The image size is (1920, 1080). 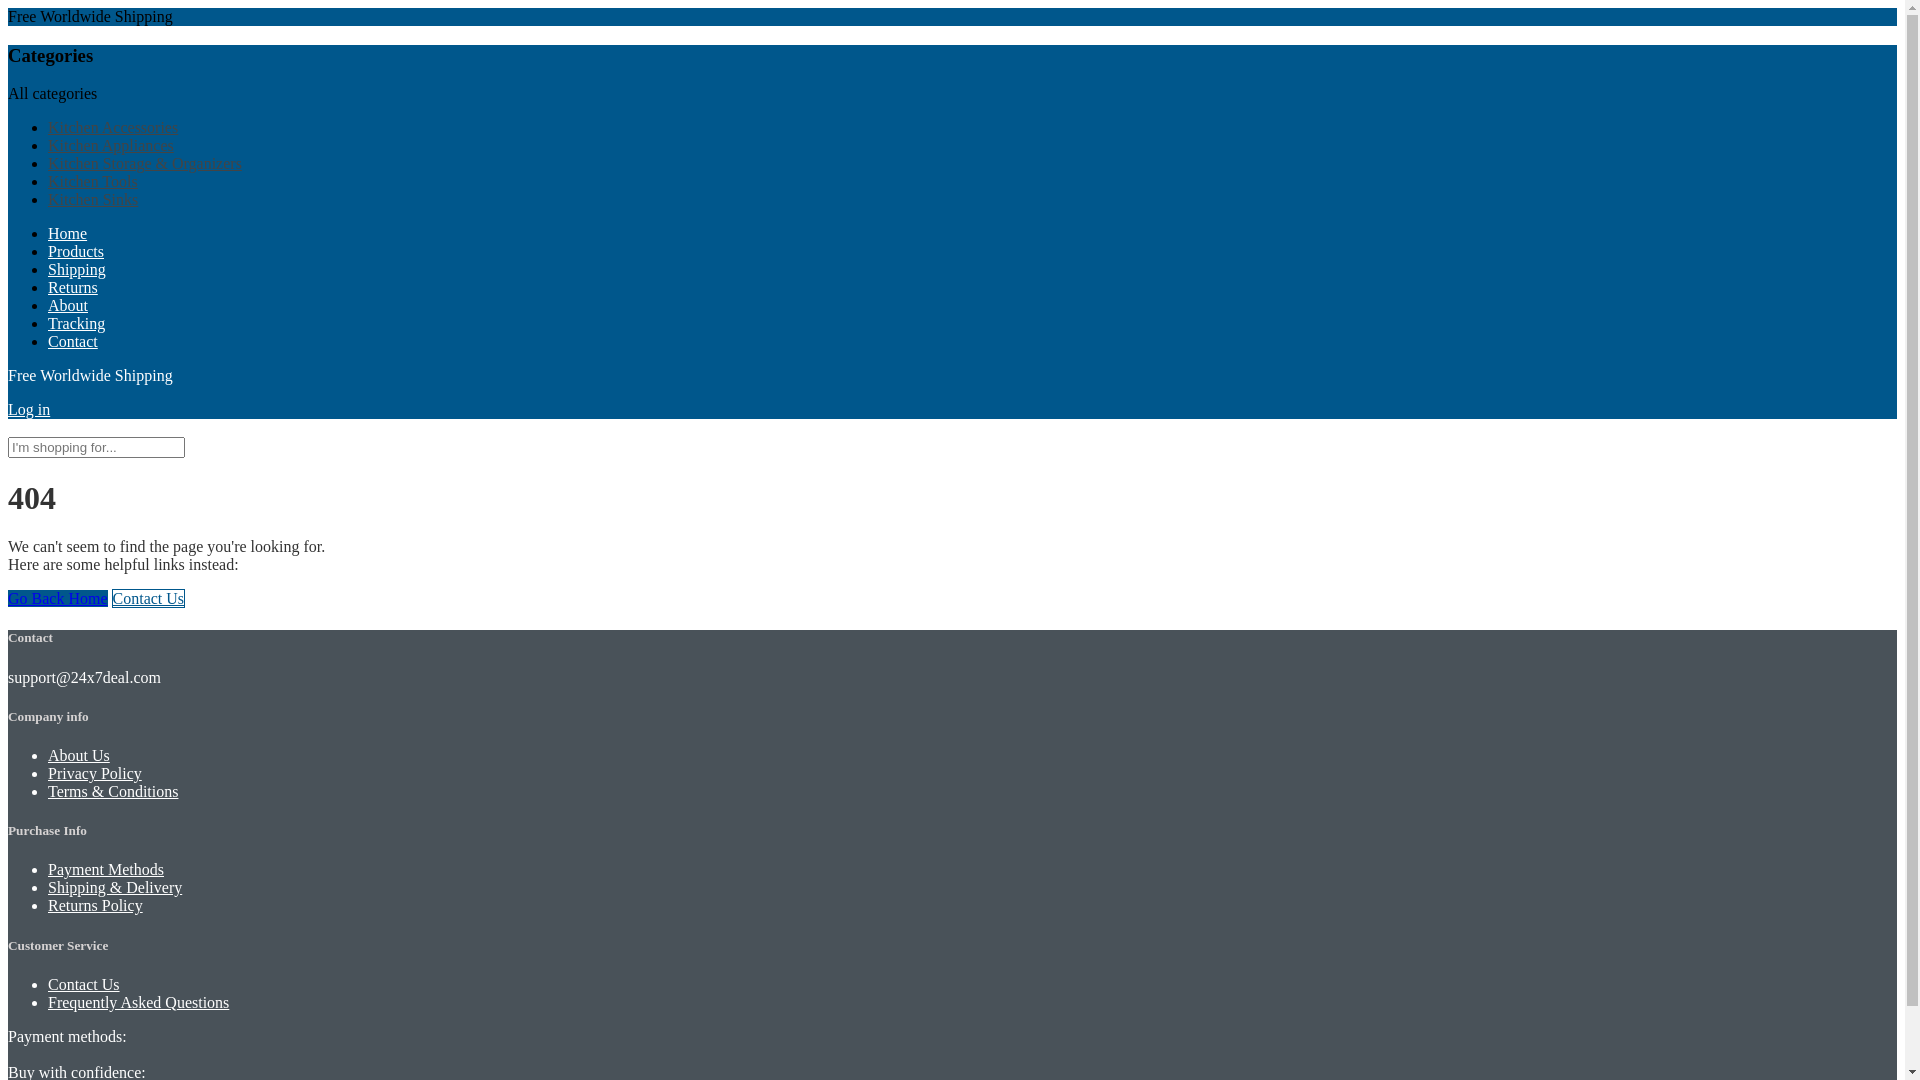 I want to click on Kitchen Appliances, so click(x=111, y=146).